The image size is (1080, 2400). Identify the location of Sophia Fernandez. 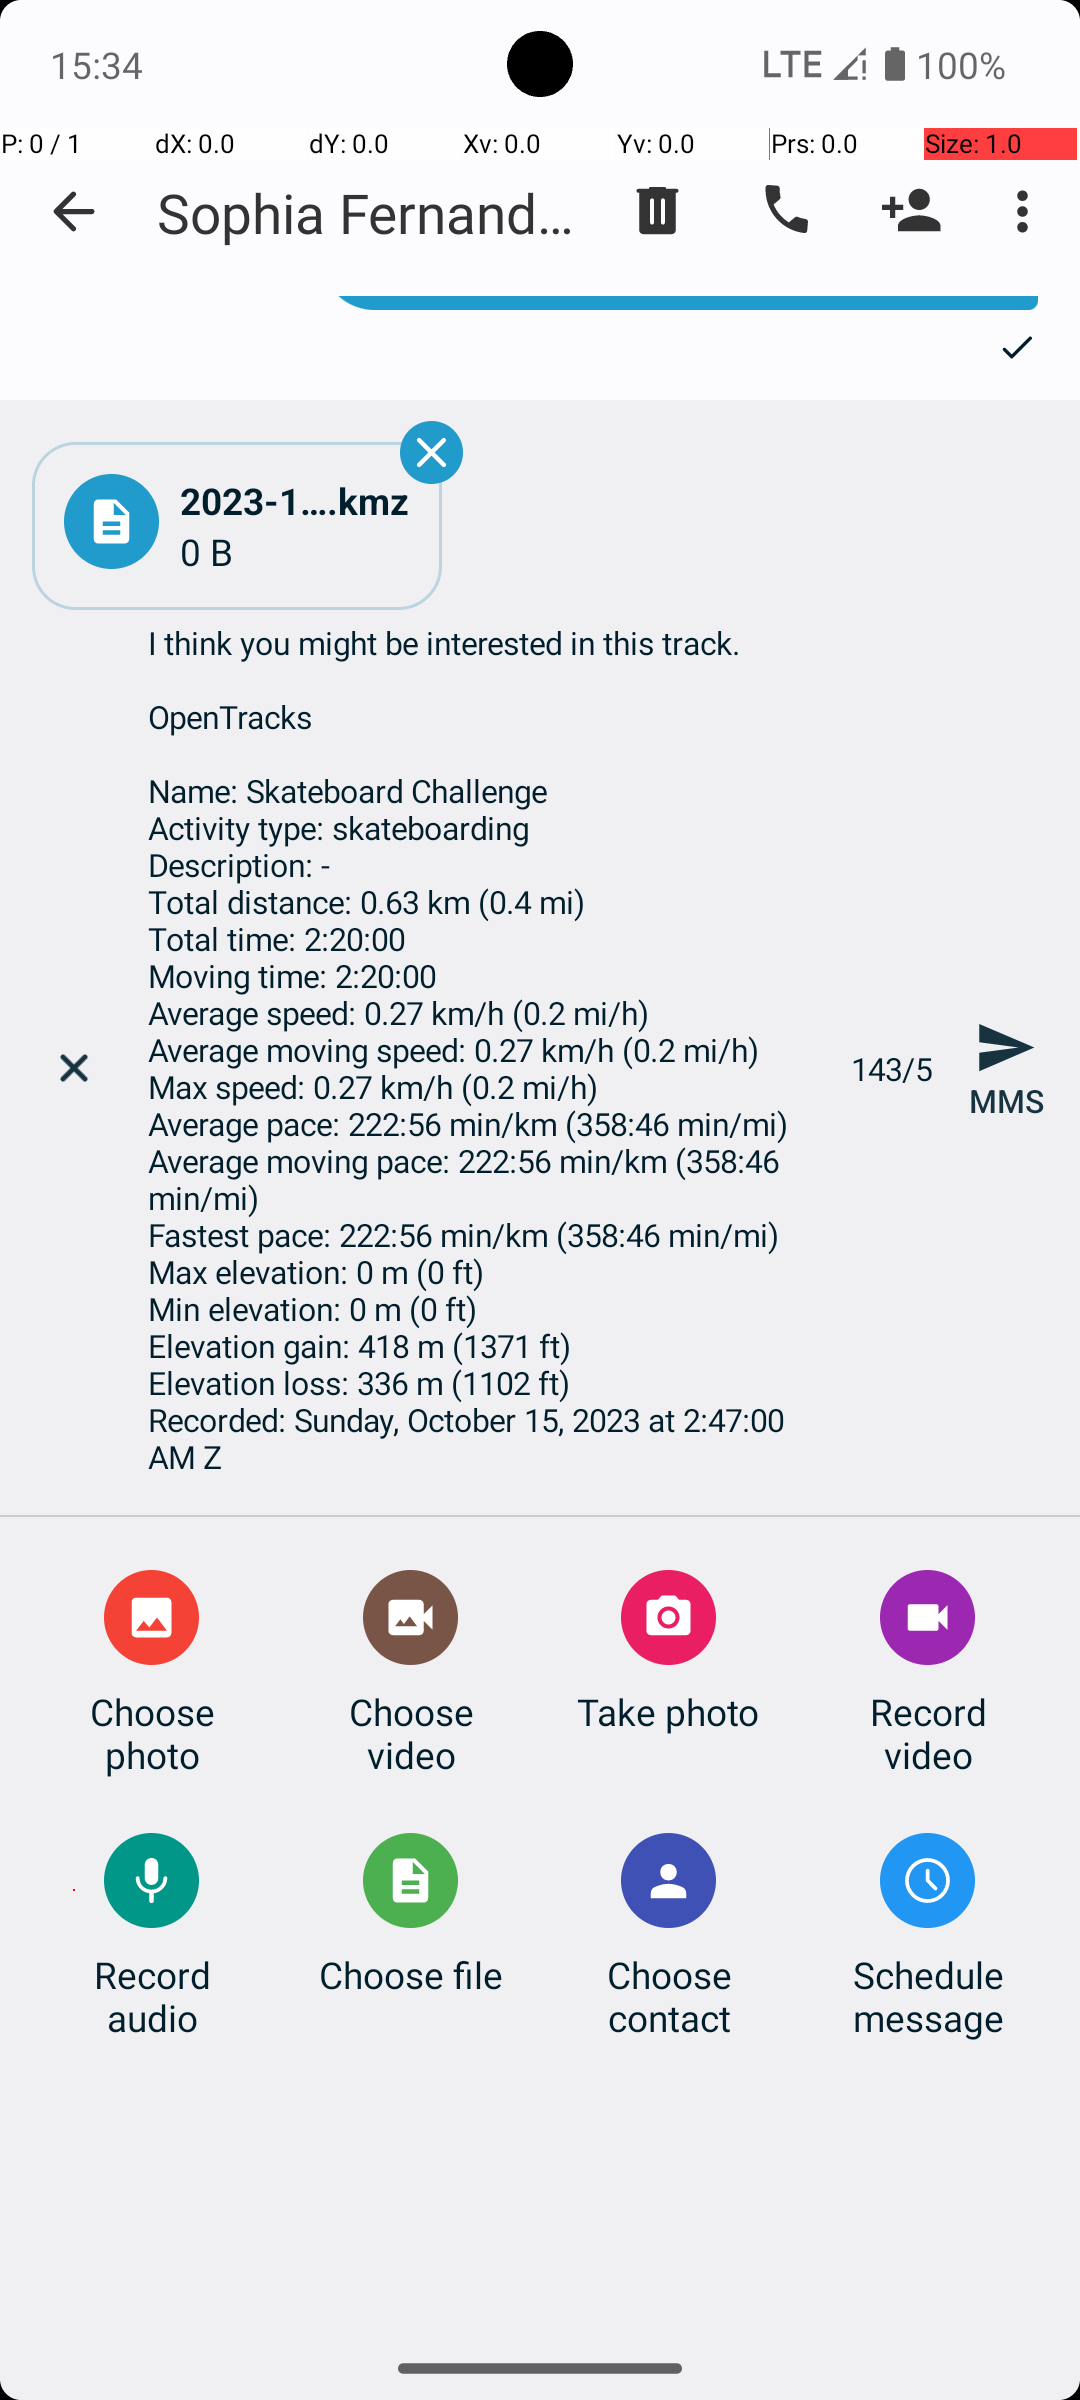
(370, 212).